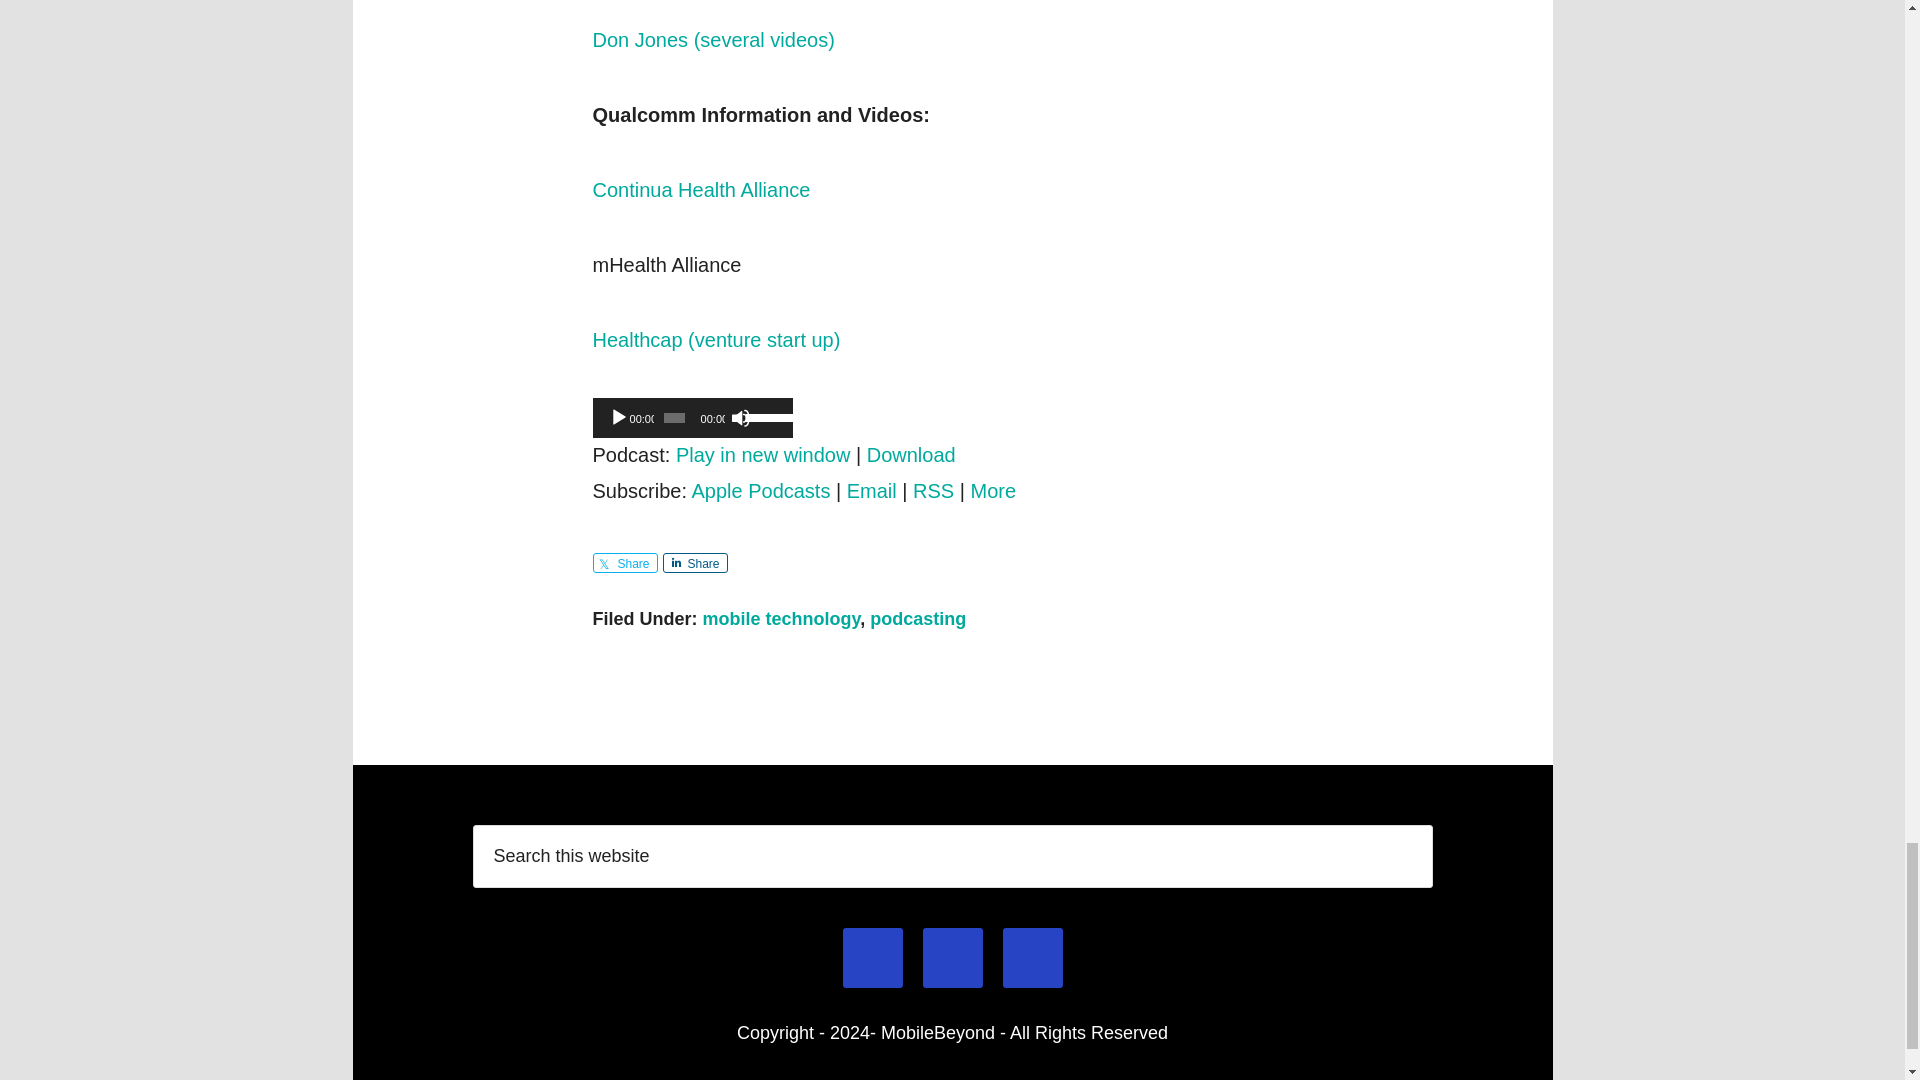 This screenshot has height=1080, width=1920. Describe the element at coordinates (934, 490) in the screenshot. I see `RSS` at that location.